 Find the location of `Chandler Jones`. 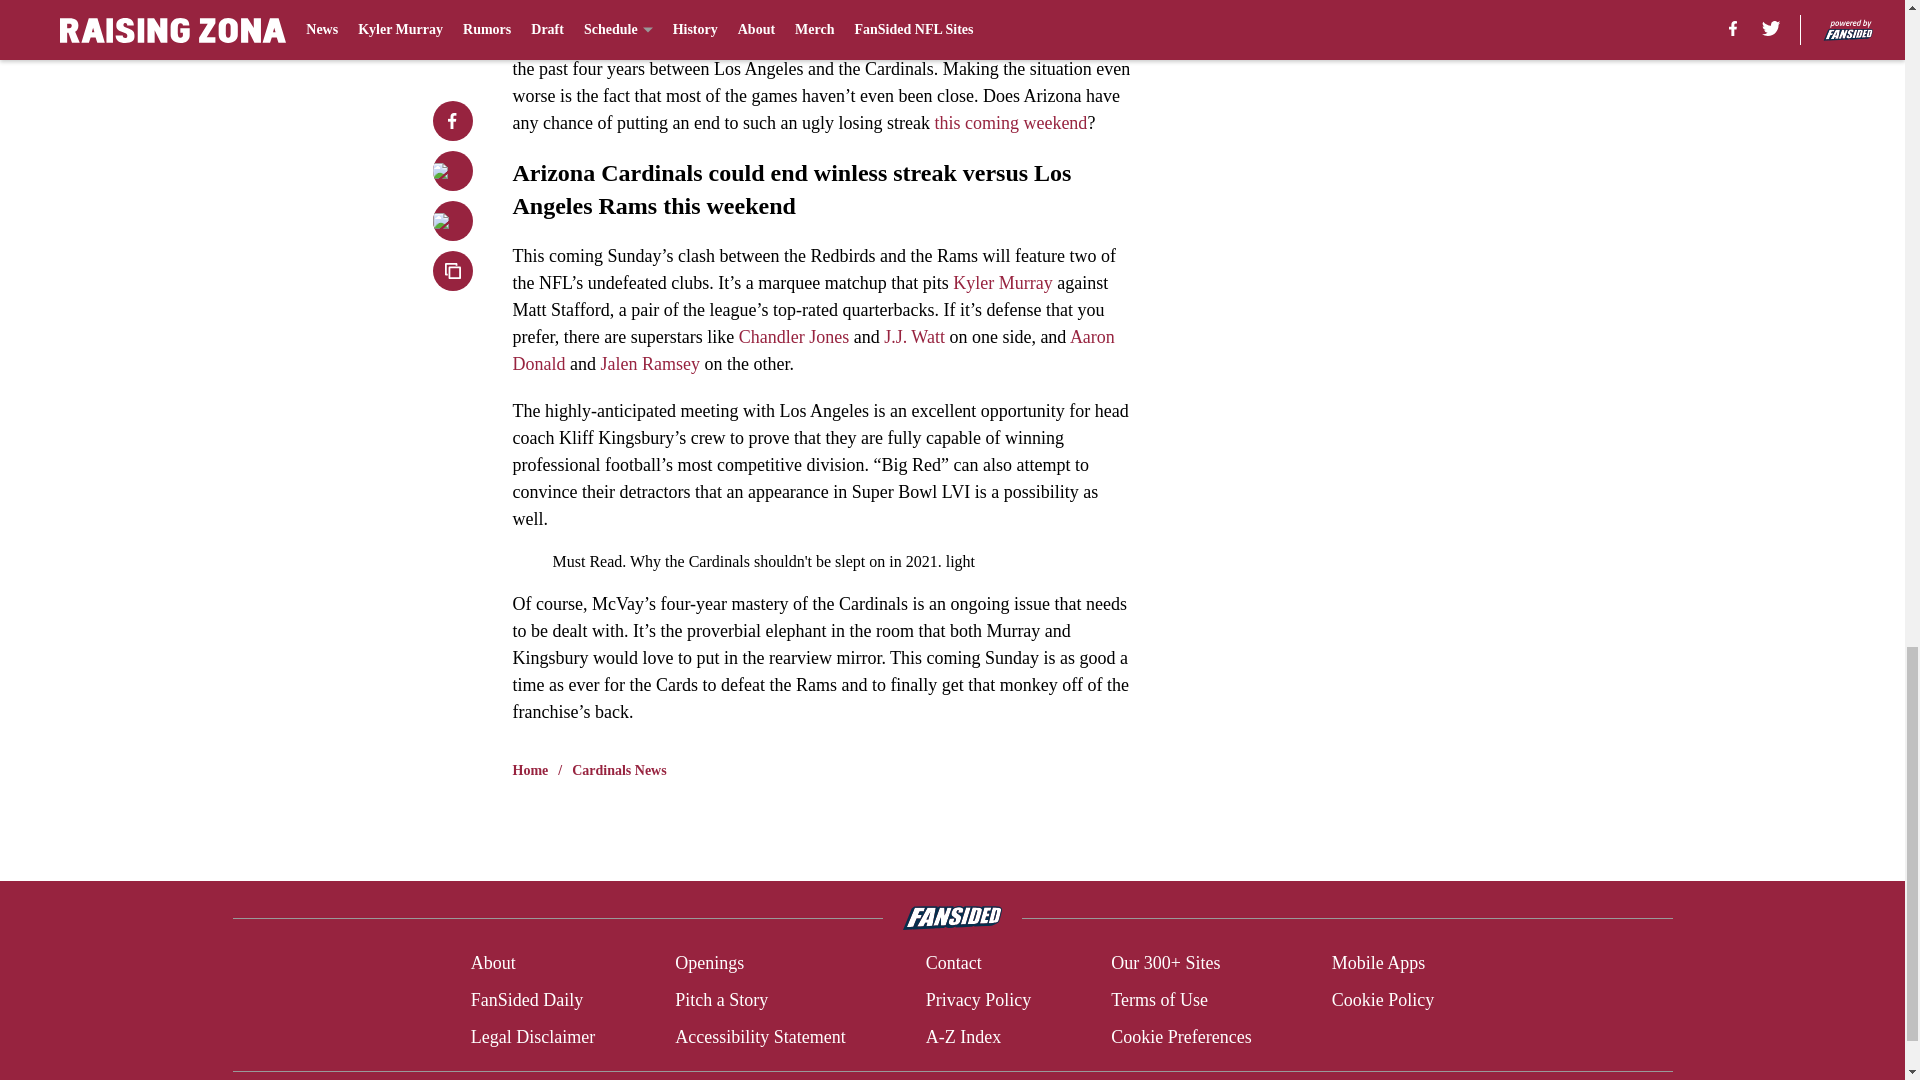

Chandler Jones is located at coordinates (794, 336).